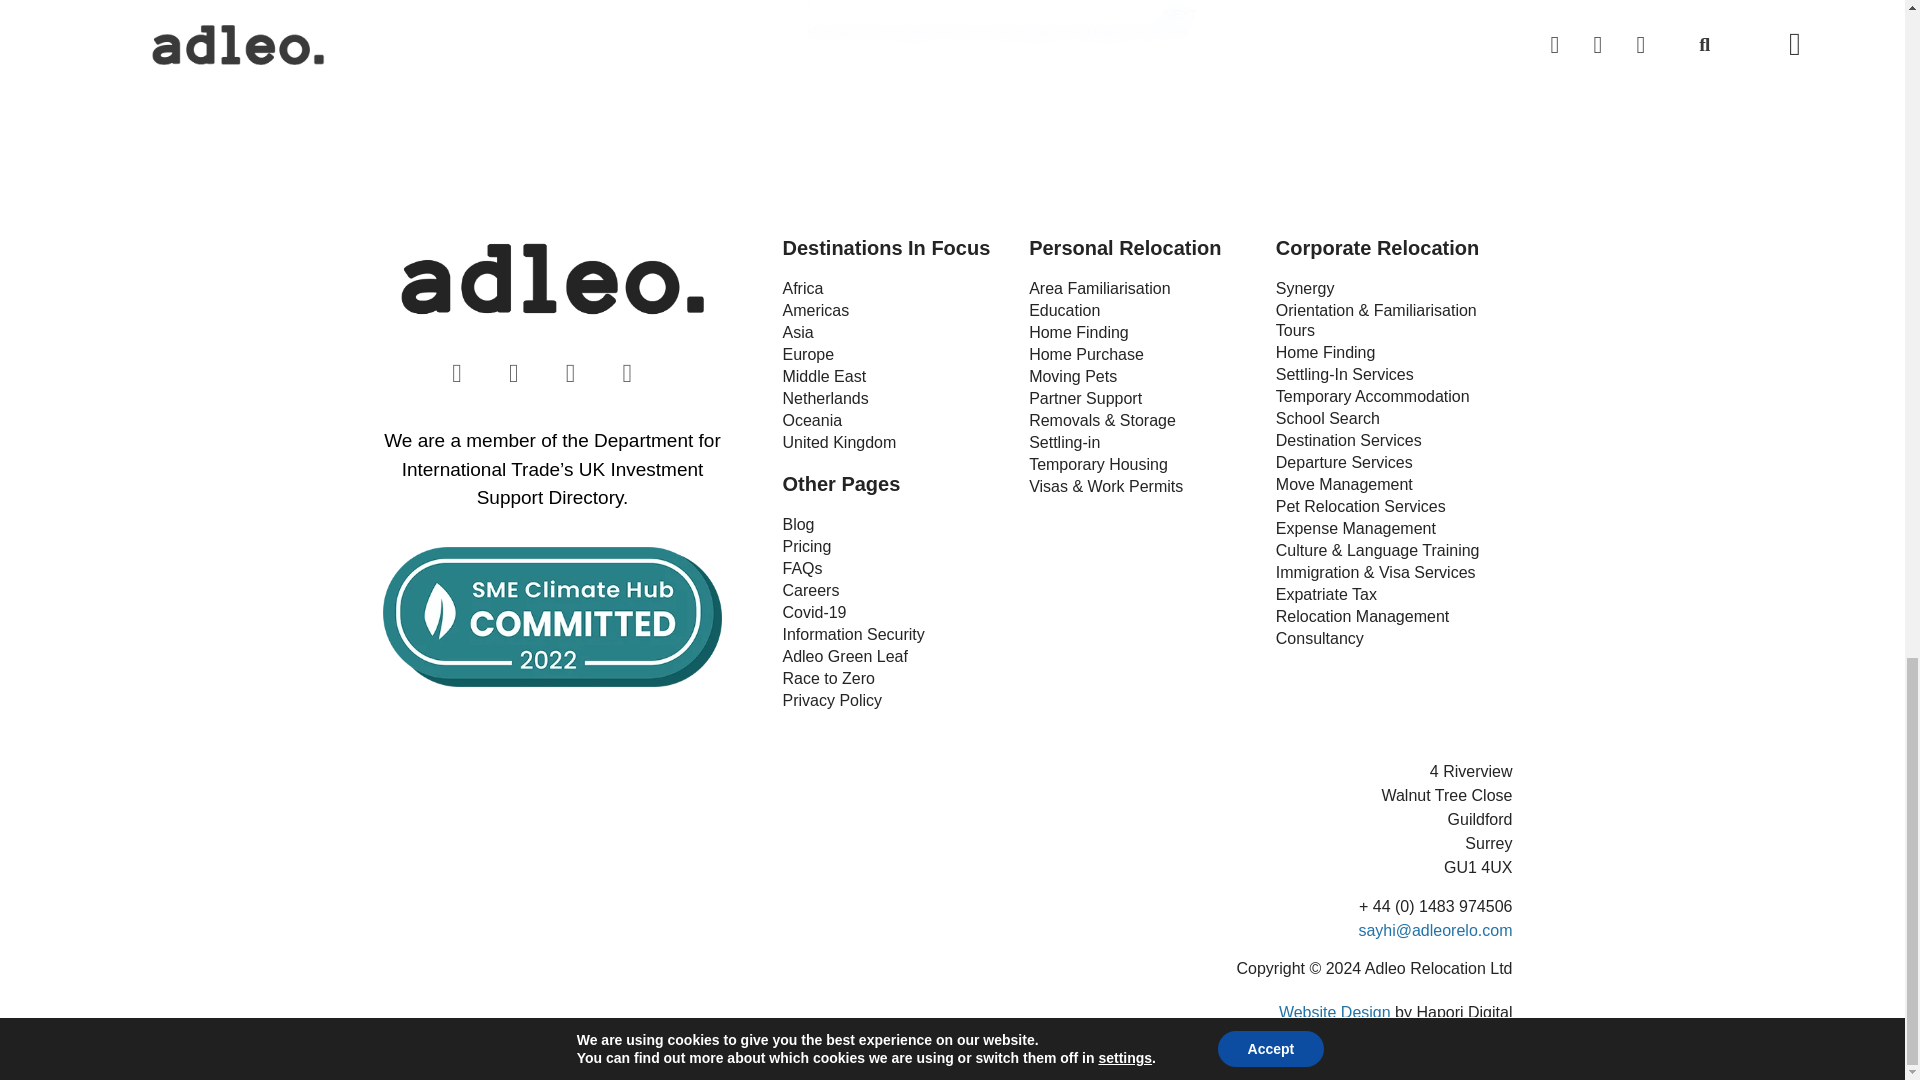  What do you see at coordinates (895, 355) in the screenshot?
I see `Europe` at bounding box center [895, 355].